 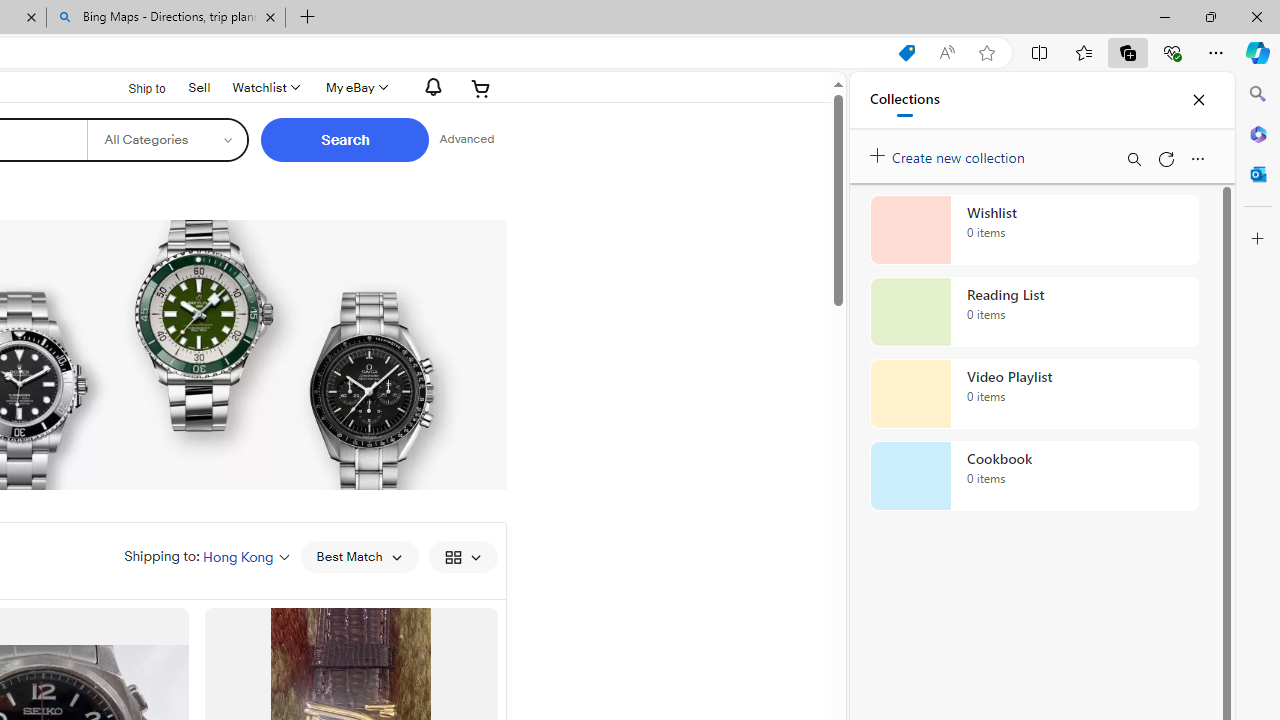 What do you see at coordinates (168, 140) in the screenshot?
I see `Select a category for search` at bounding box center [168, 140].